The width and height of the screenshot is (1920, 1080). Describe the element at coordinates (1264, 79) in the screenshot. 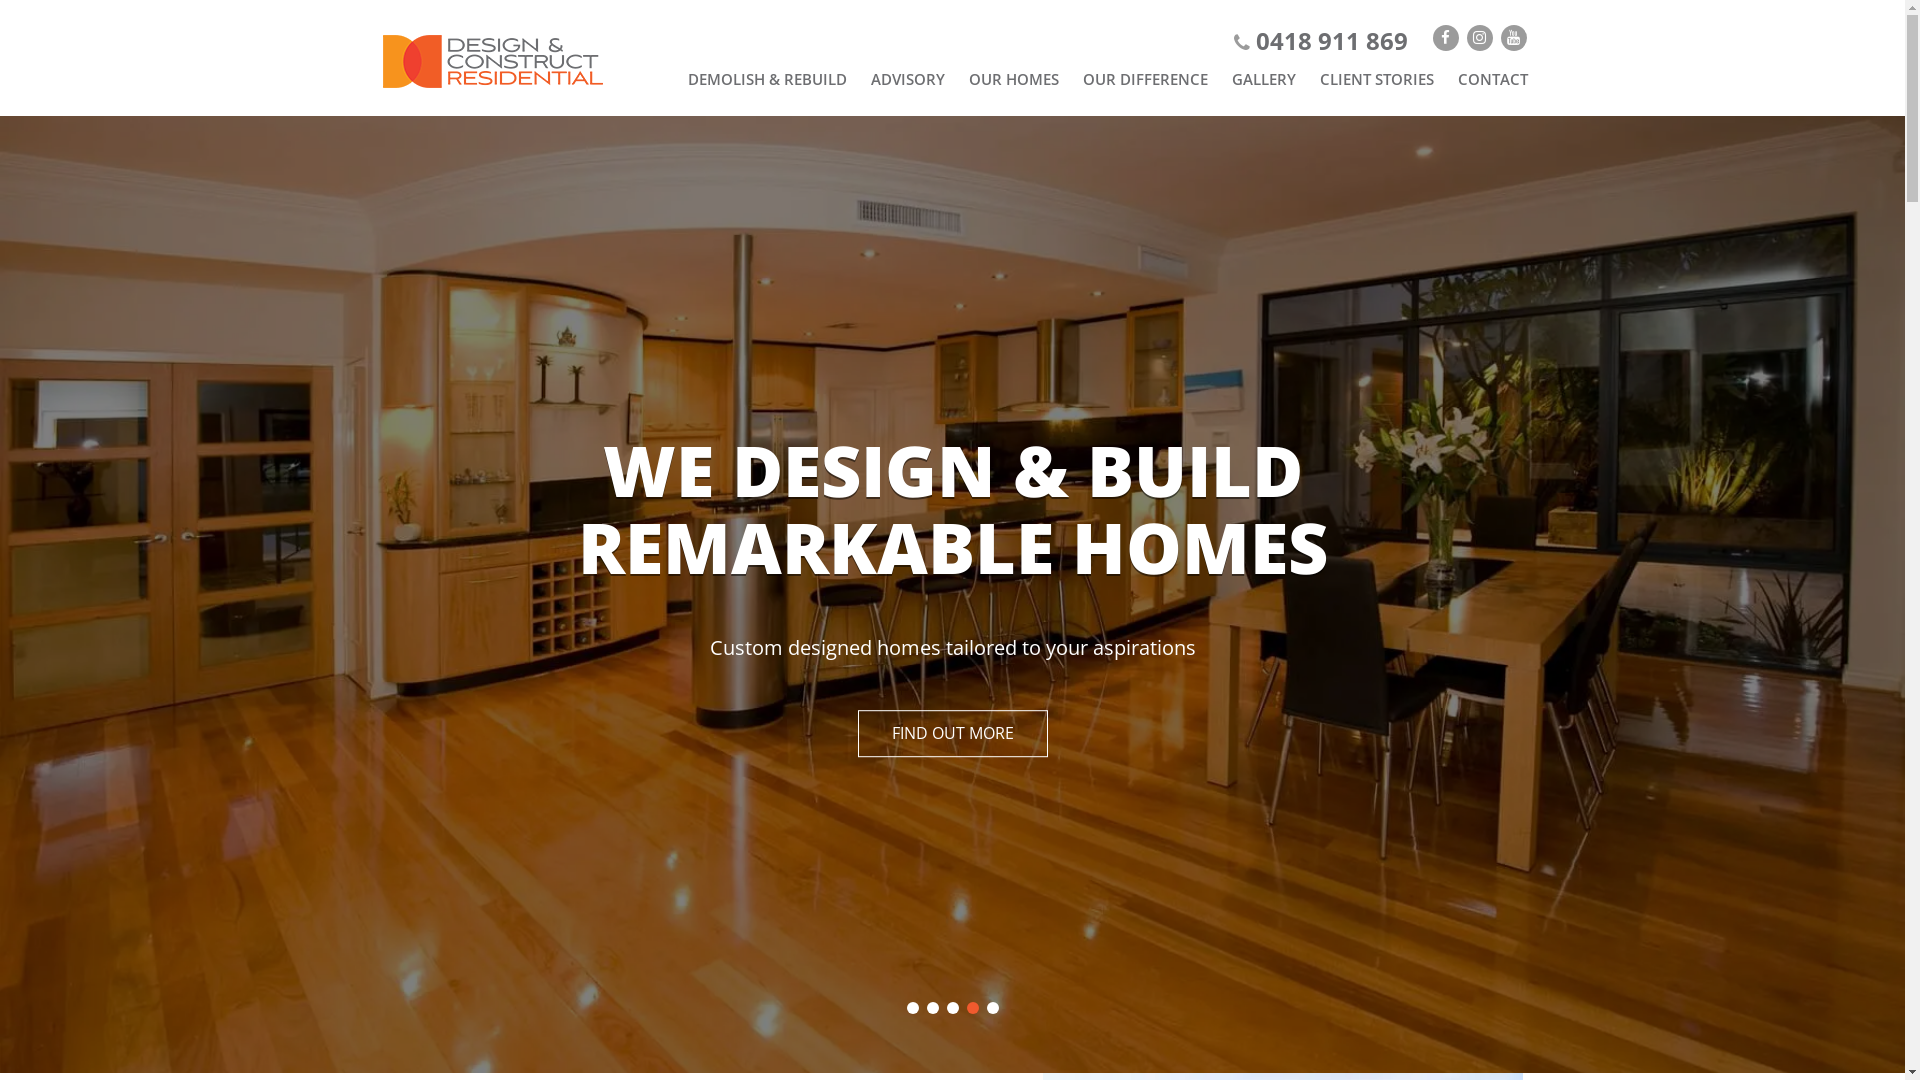

I see `GALLERY` at that location.